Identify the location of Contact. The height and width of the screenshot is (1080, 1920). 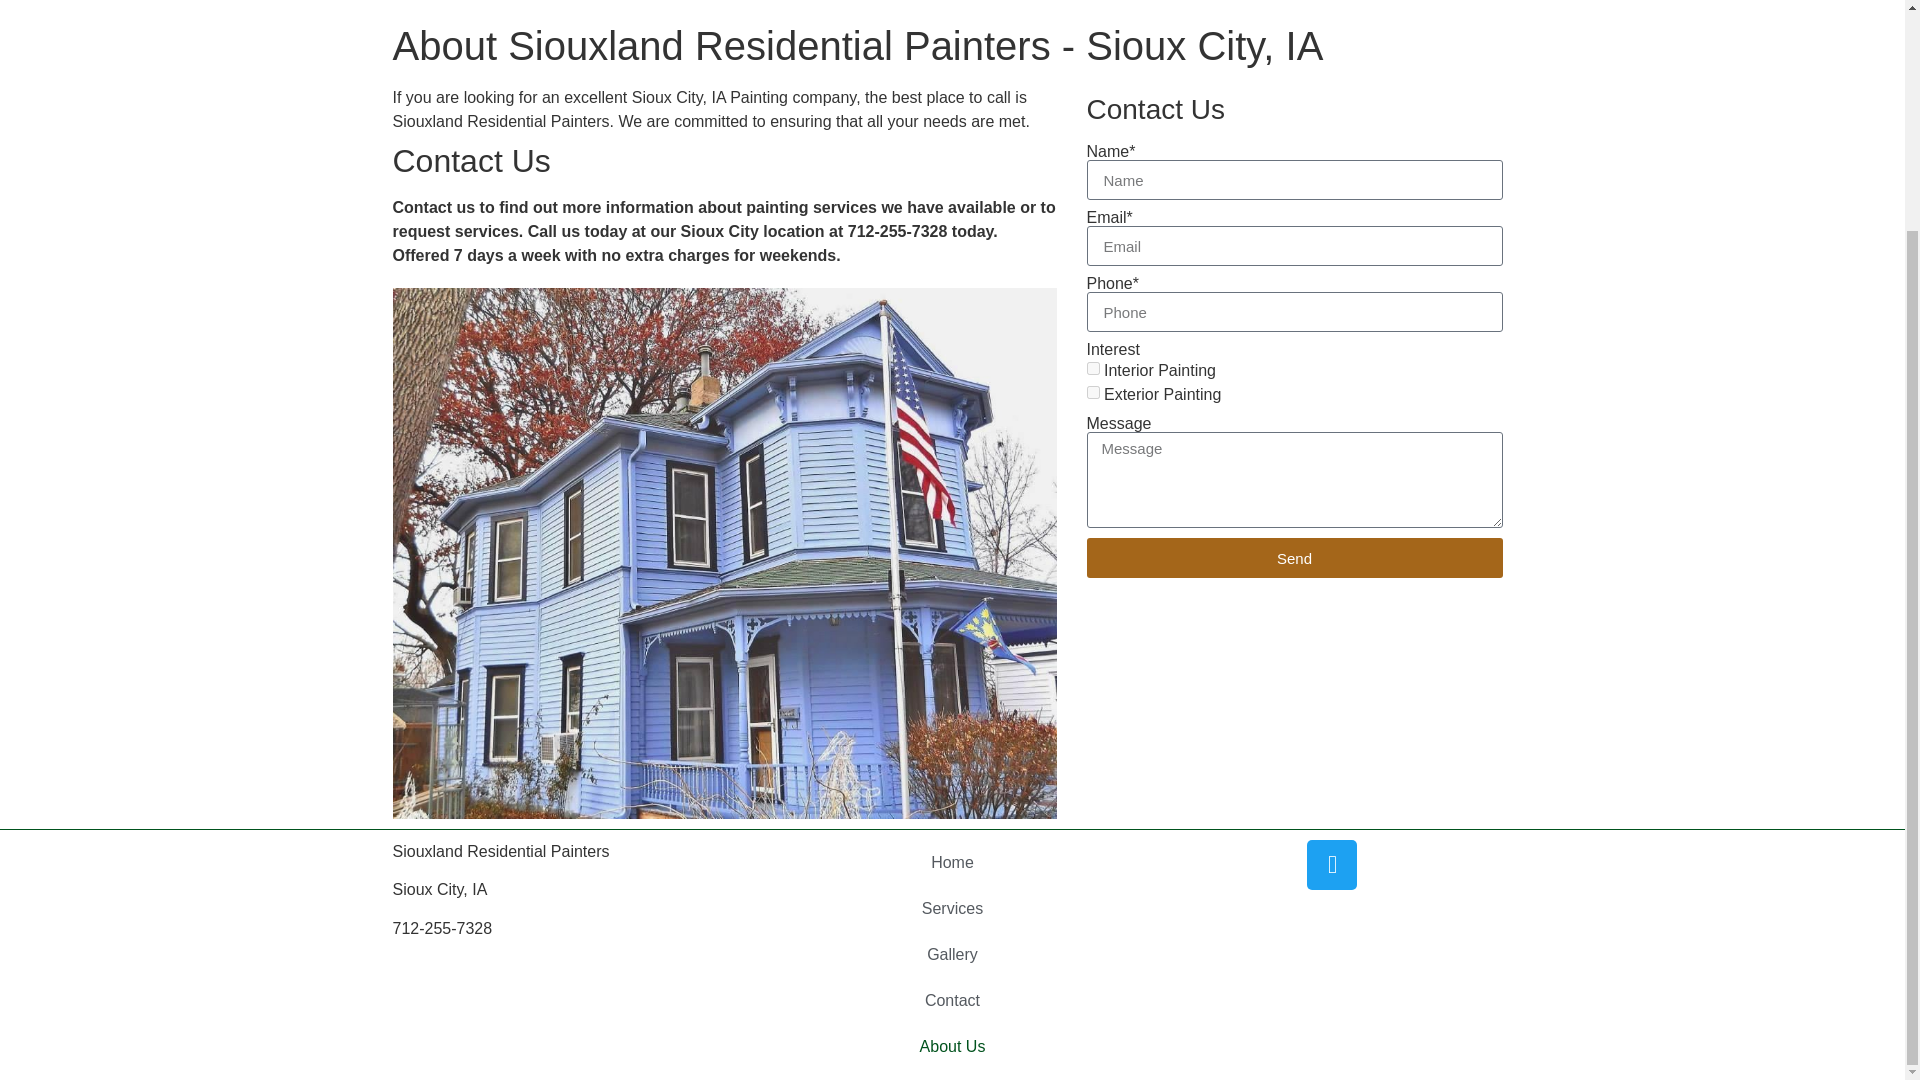
(952, 1000).